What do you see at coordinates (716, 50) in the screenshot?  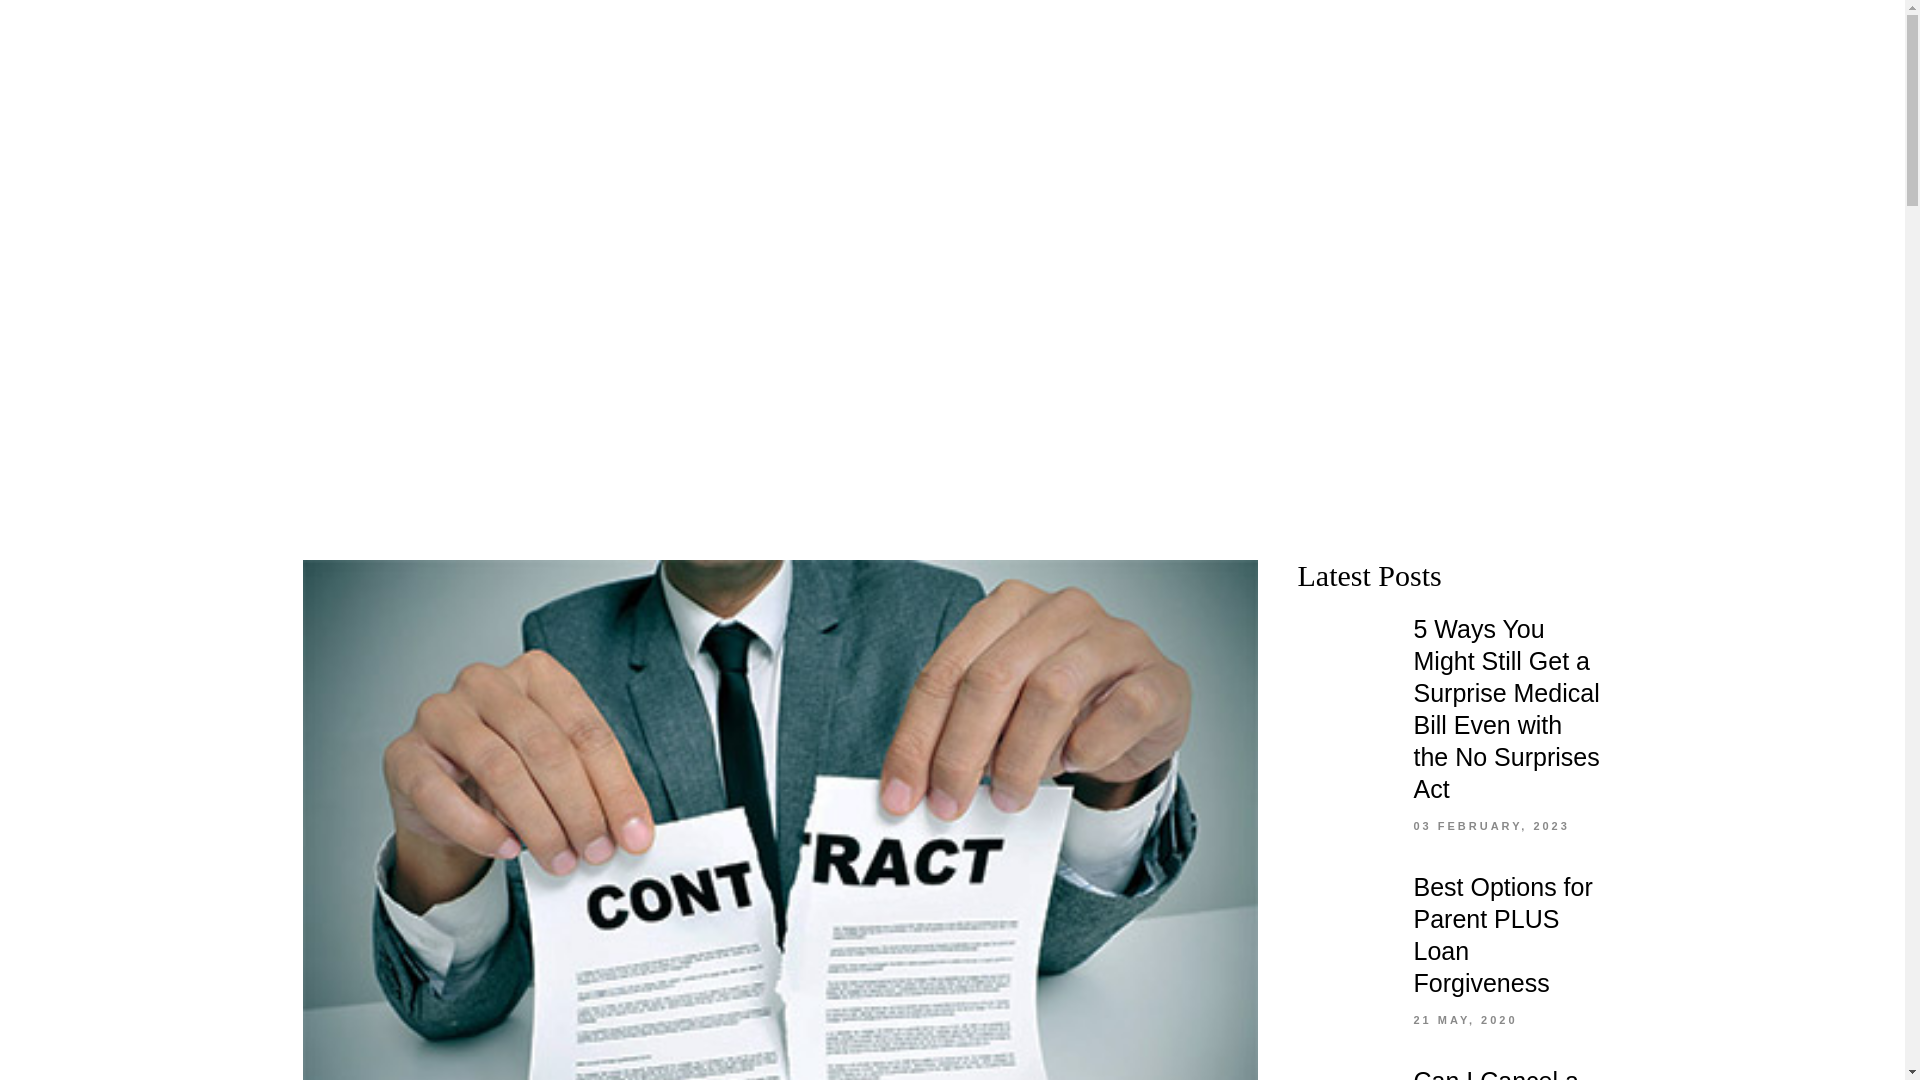 I see `Services` at bounding box center [716, 50].